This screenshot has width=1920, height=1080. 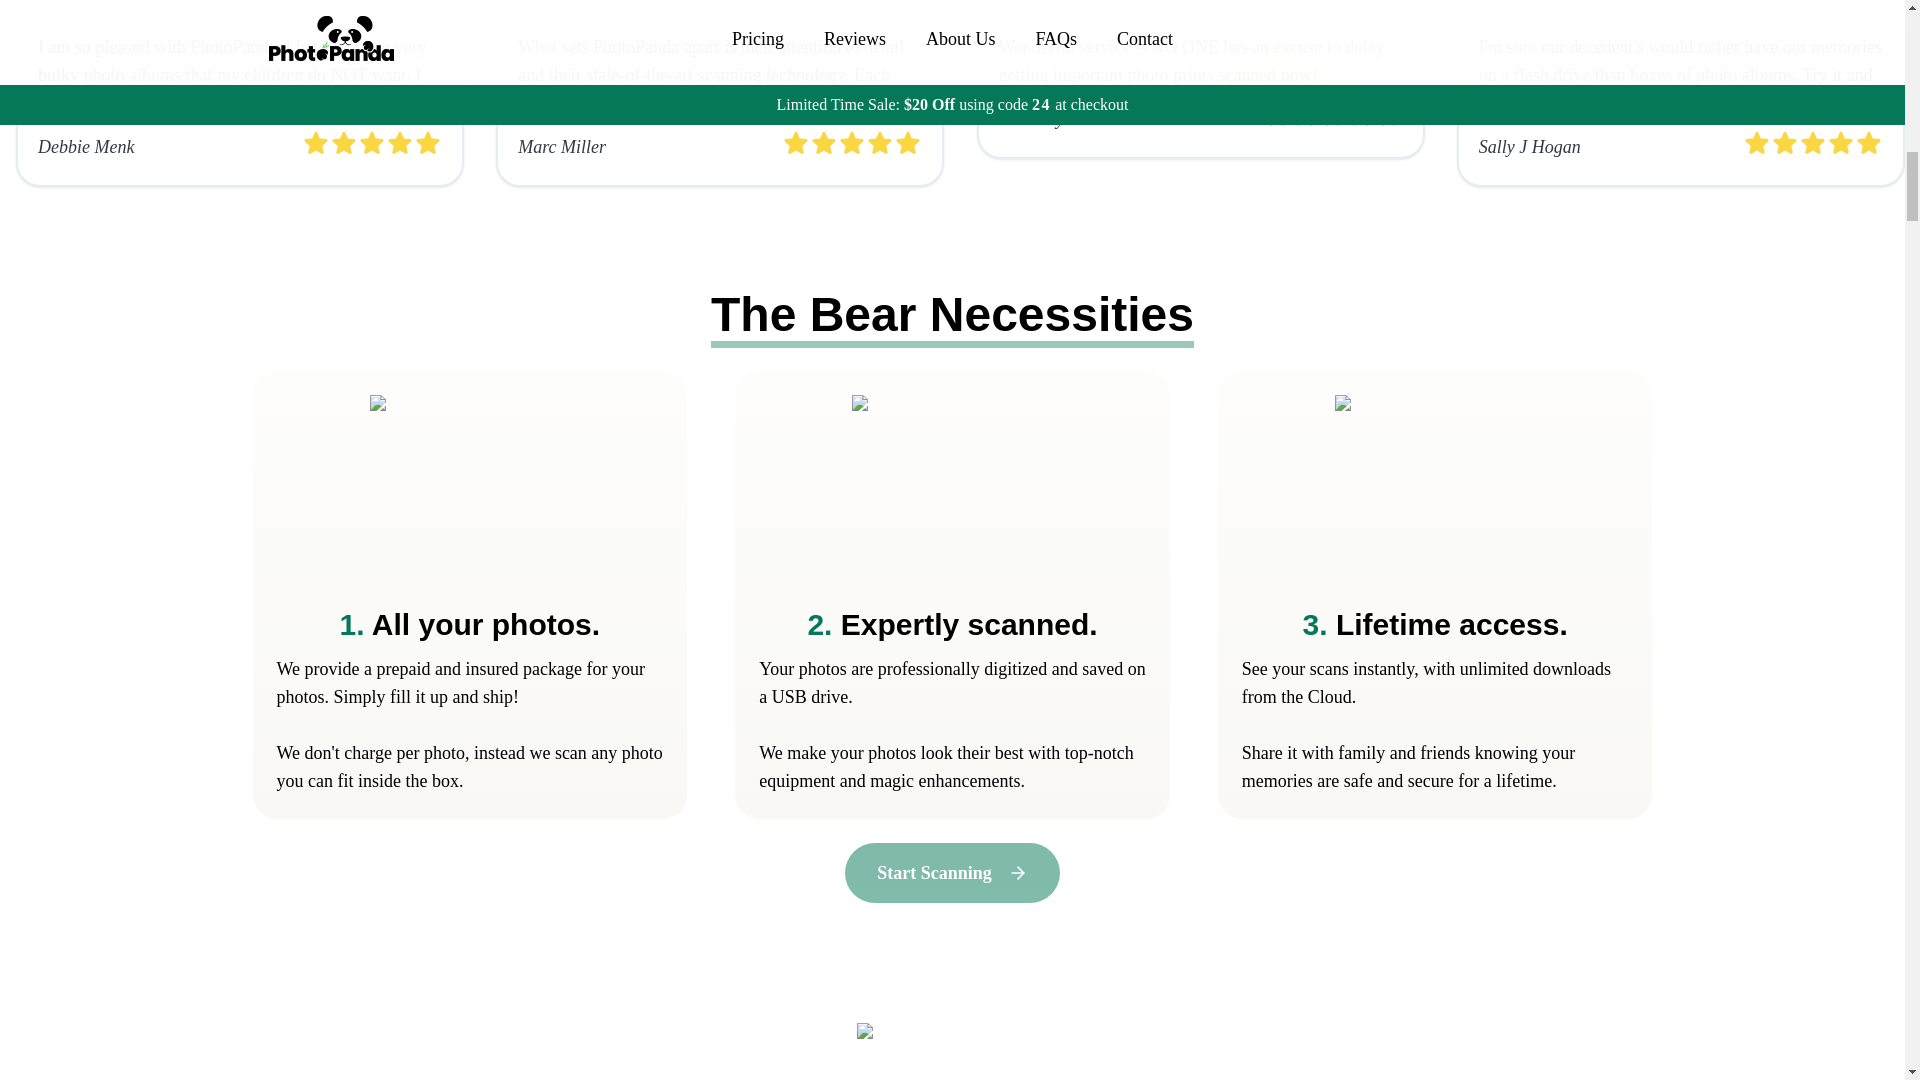 What do you see at coordinates (952, 872) in the screenshot?
I see `Start Scanning` at bounding box center [952, 872].